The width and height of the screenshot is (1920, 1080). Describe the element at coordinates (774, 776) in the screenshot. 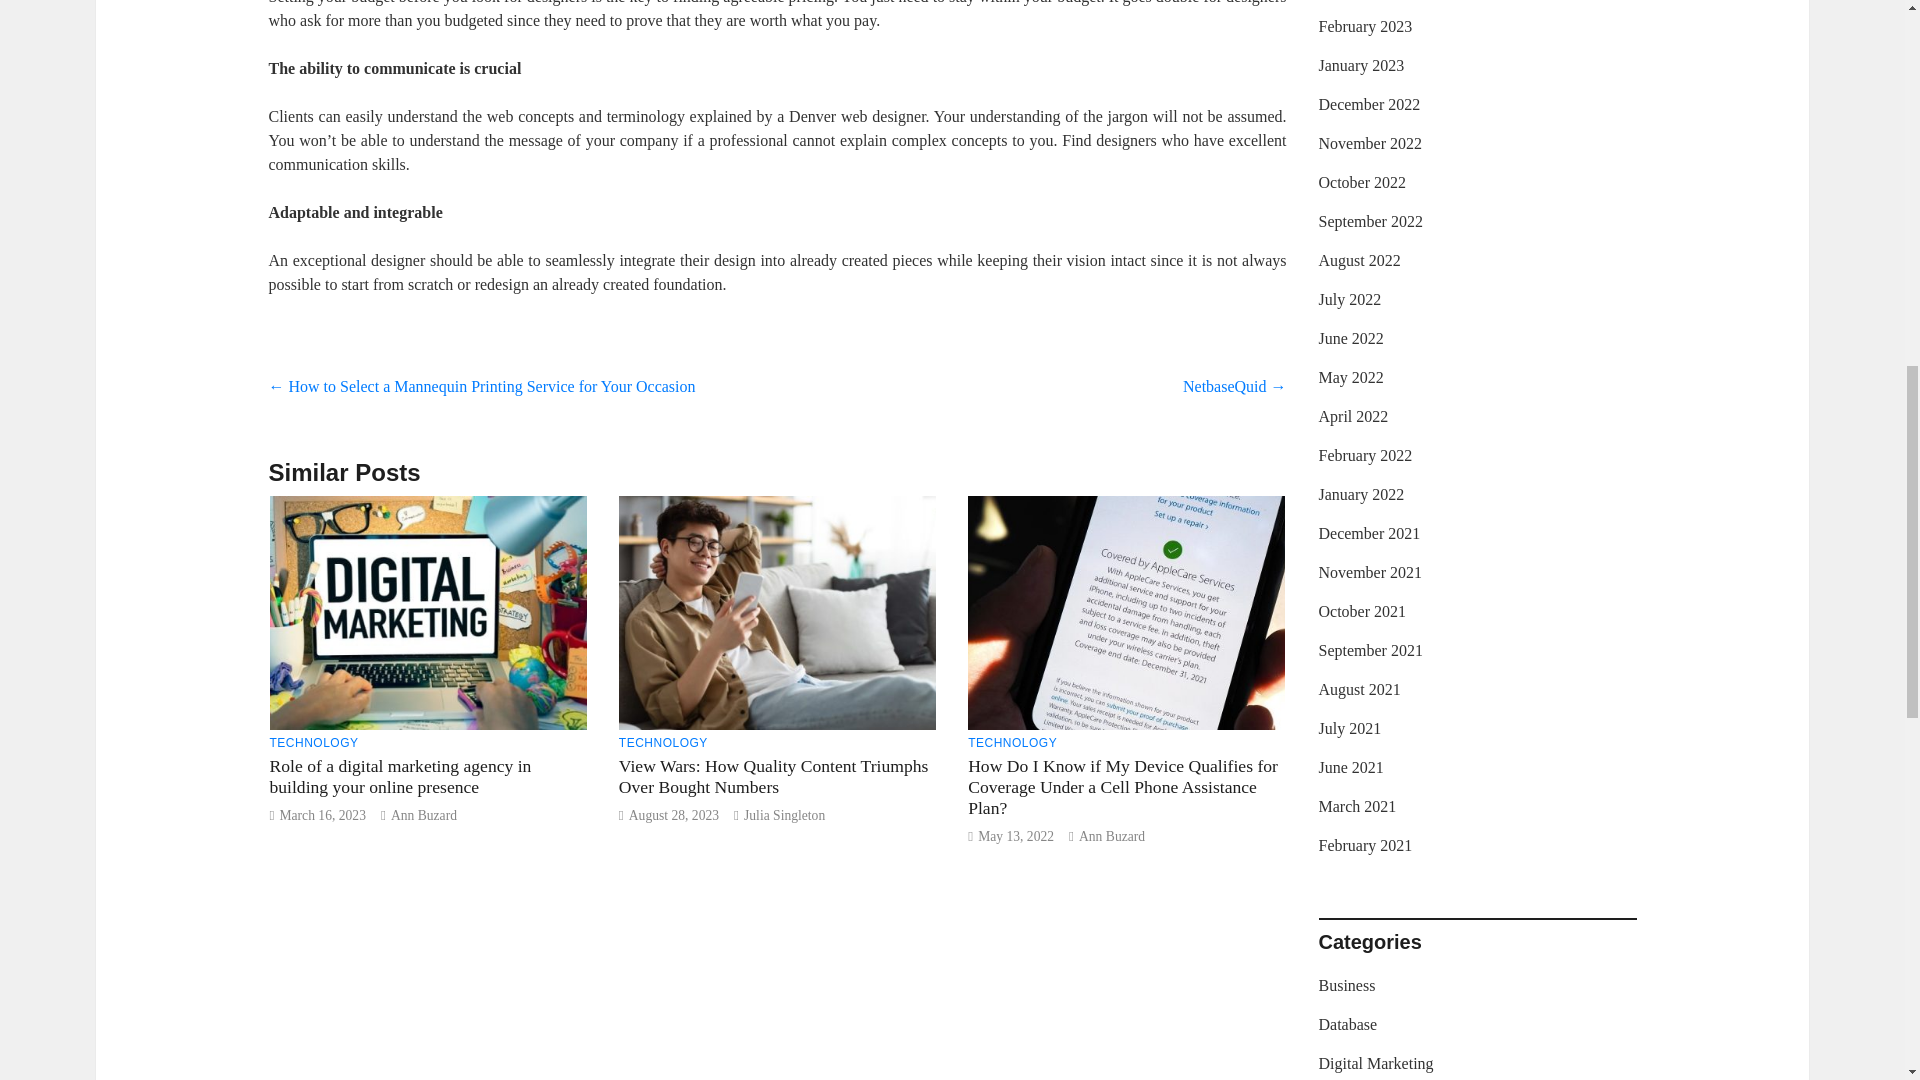

I see `View Wars: How Quality Content Triumphs Over Bought Numbers` at that location.